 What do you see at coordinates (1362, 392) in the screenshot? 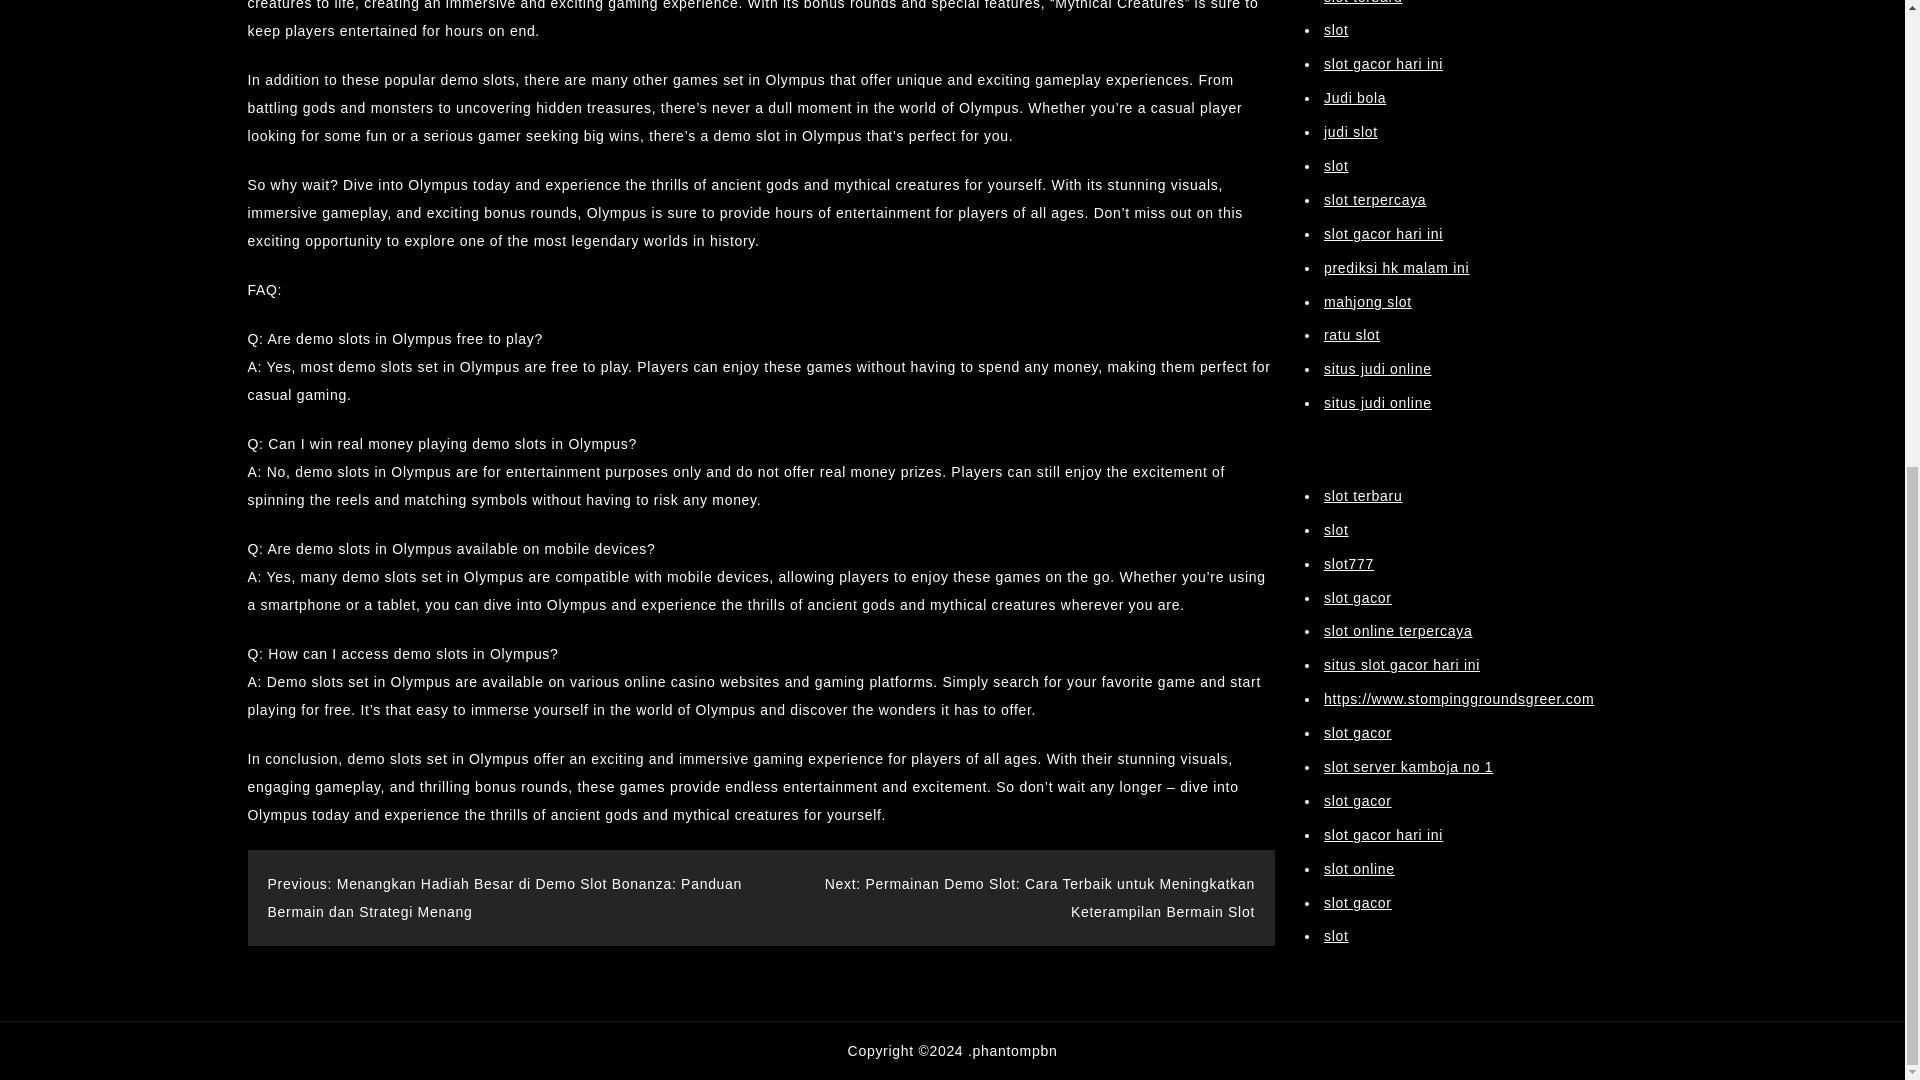
I see `slot terbaru` at bounding box center [1362, 392].